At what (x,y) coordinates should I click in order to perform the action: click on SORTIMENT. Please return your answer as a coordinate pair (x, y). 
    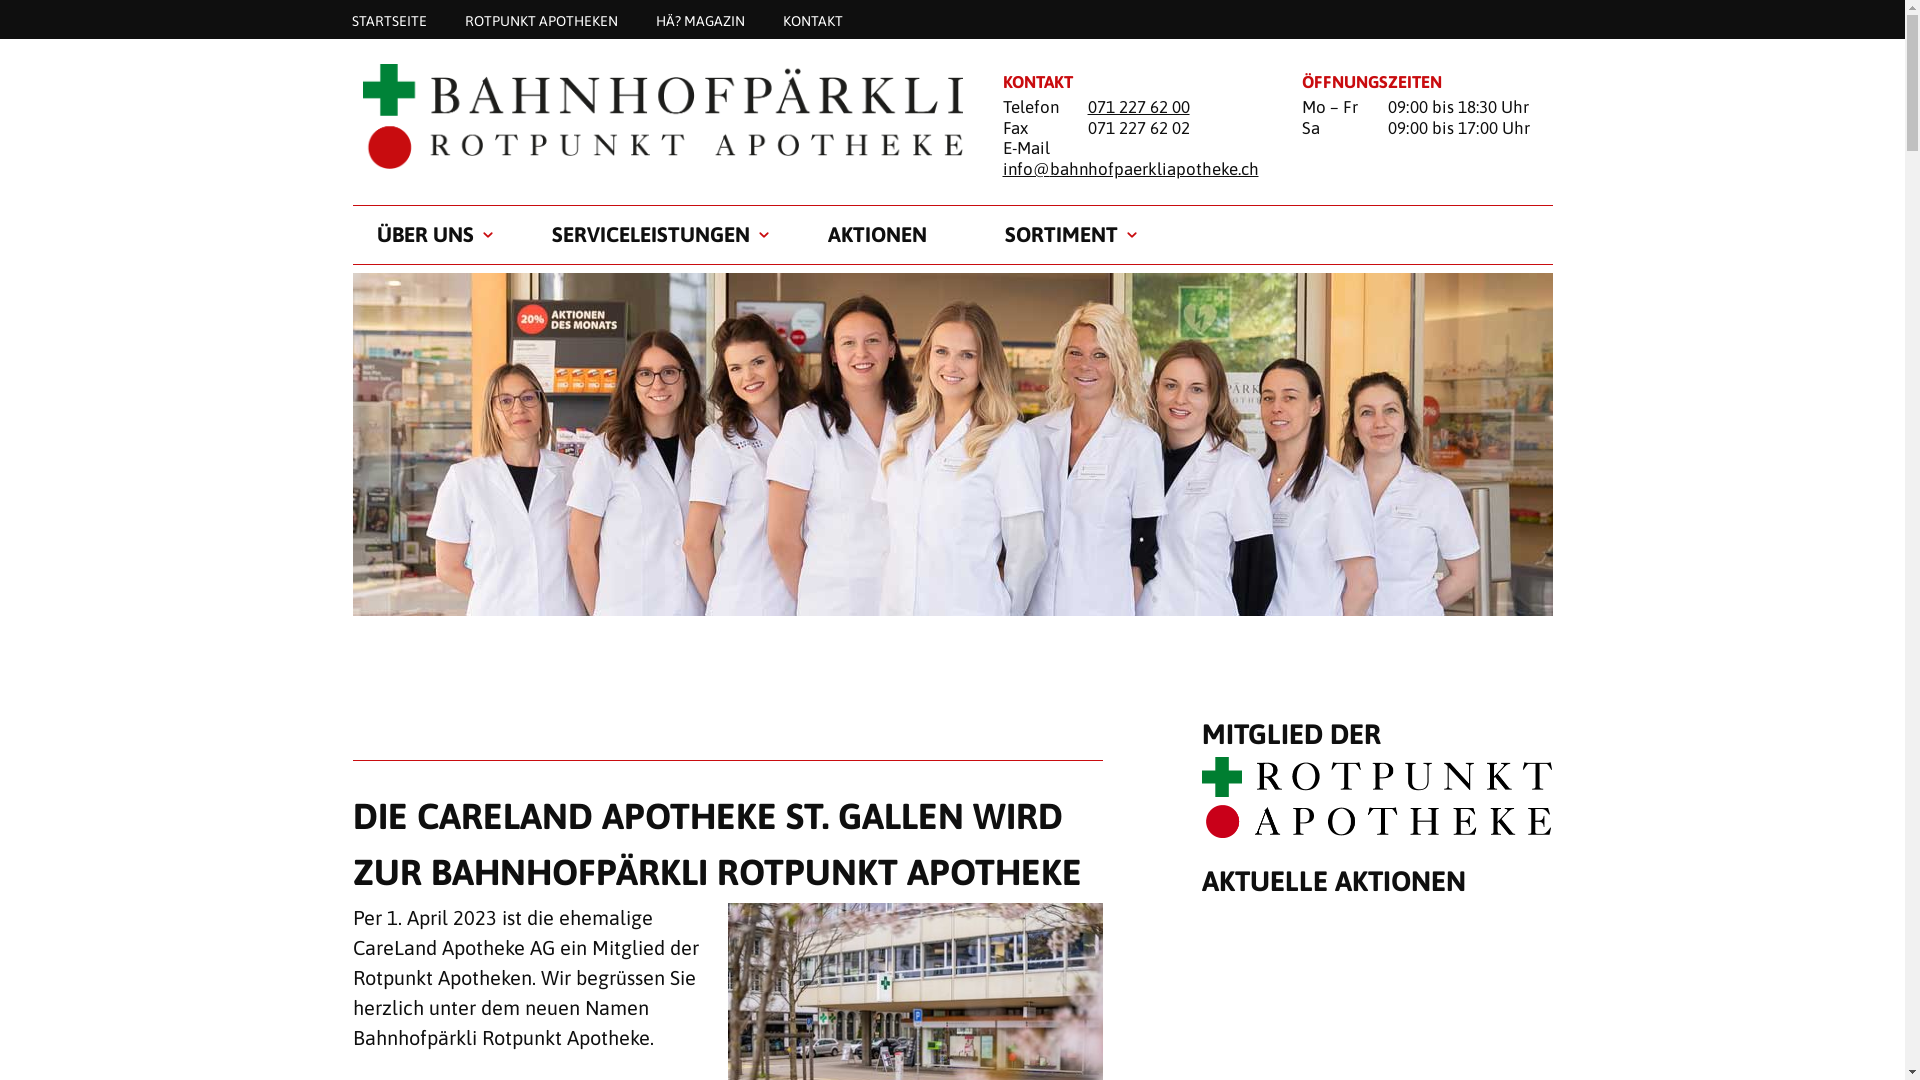
    Looking at the image, I should click on (1060, 235).